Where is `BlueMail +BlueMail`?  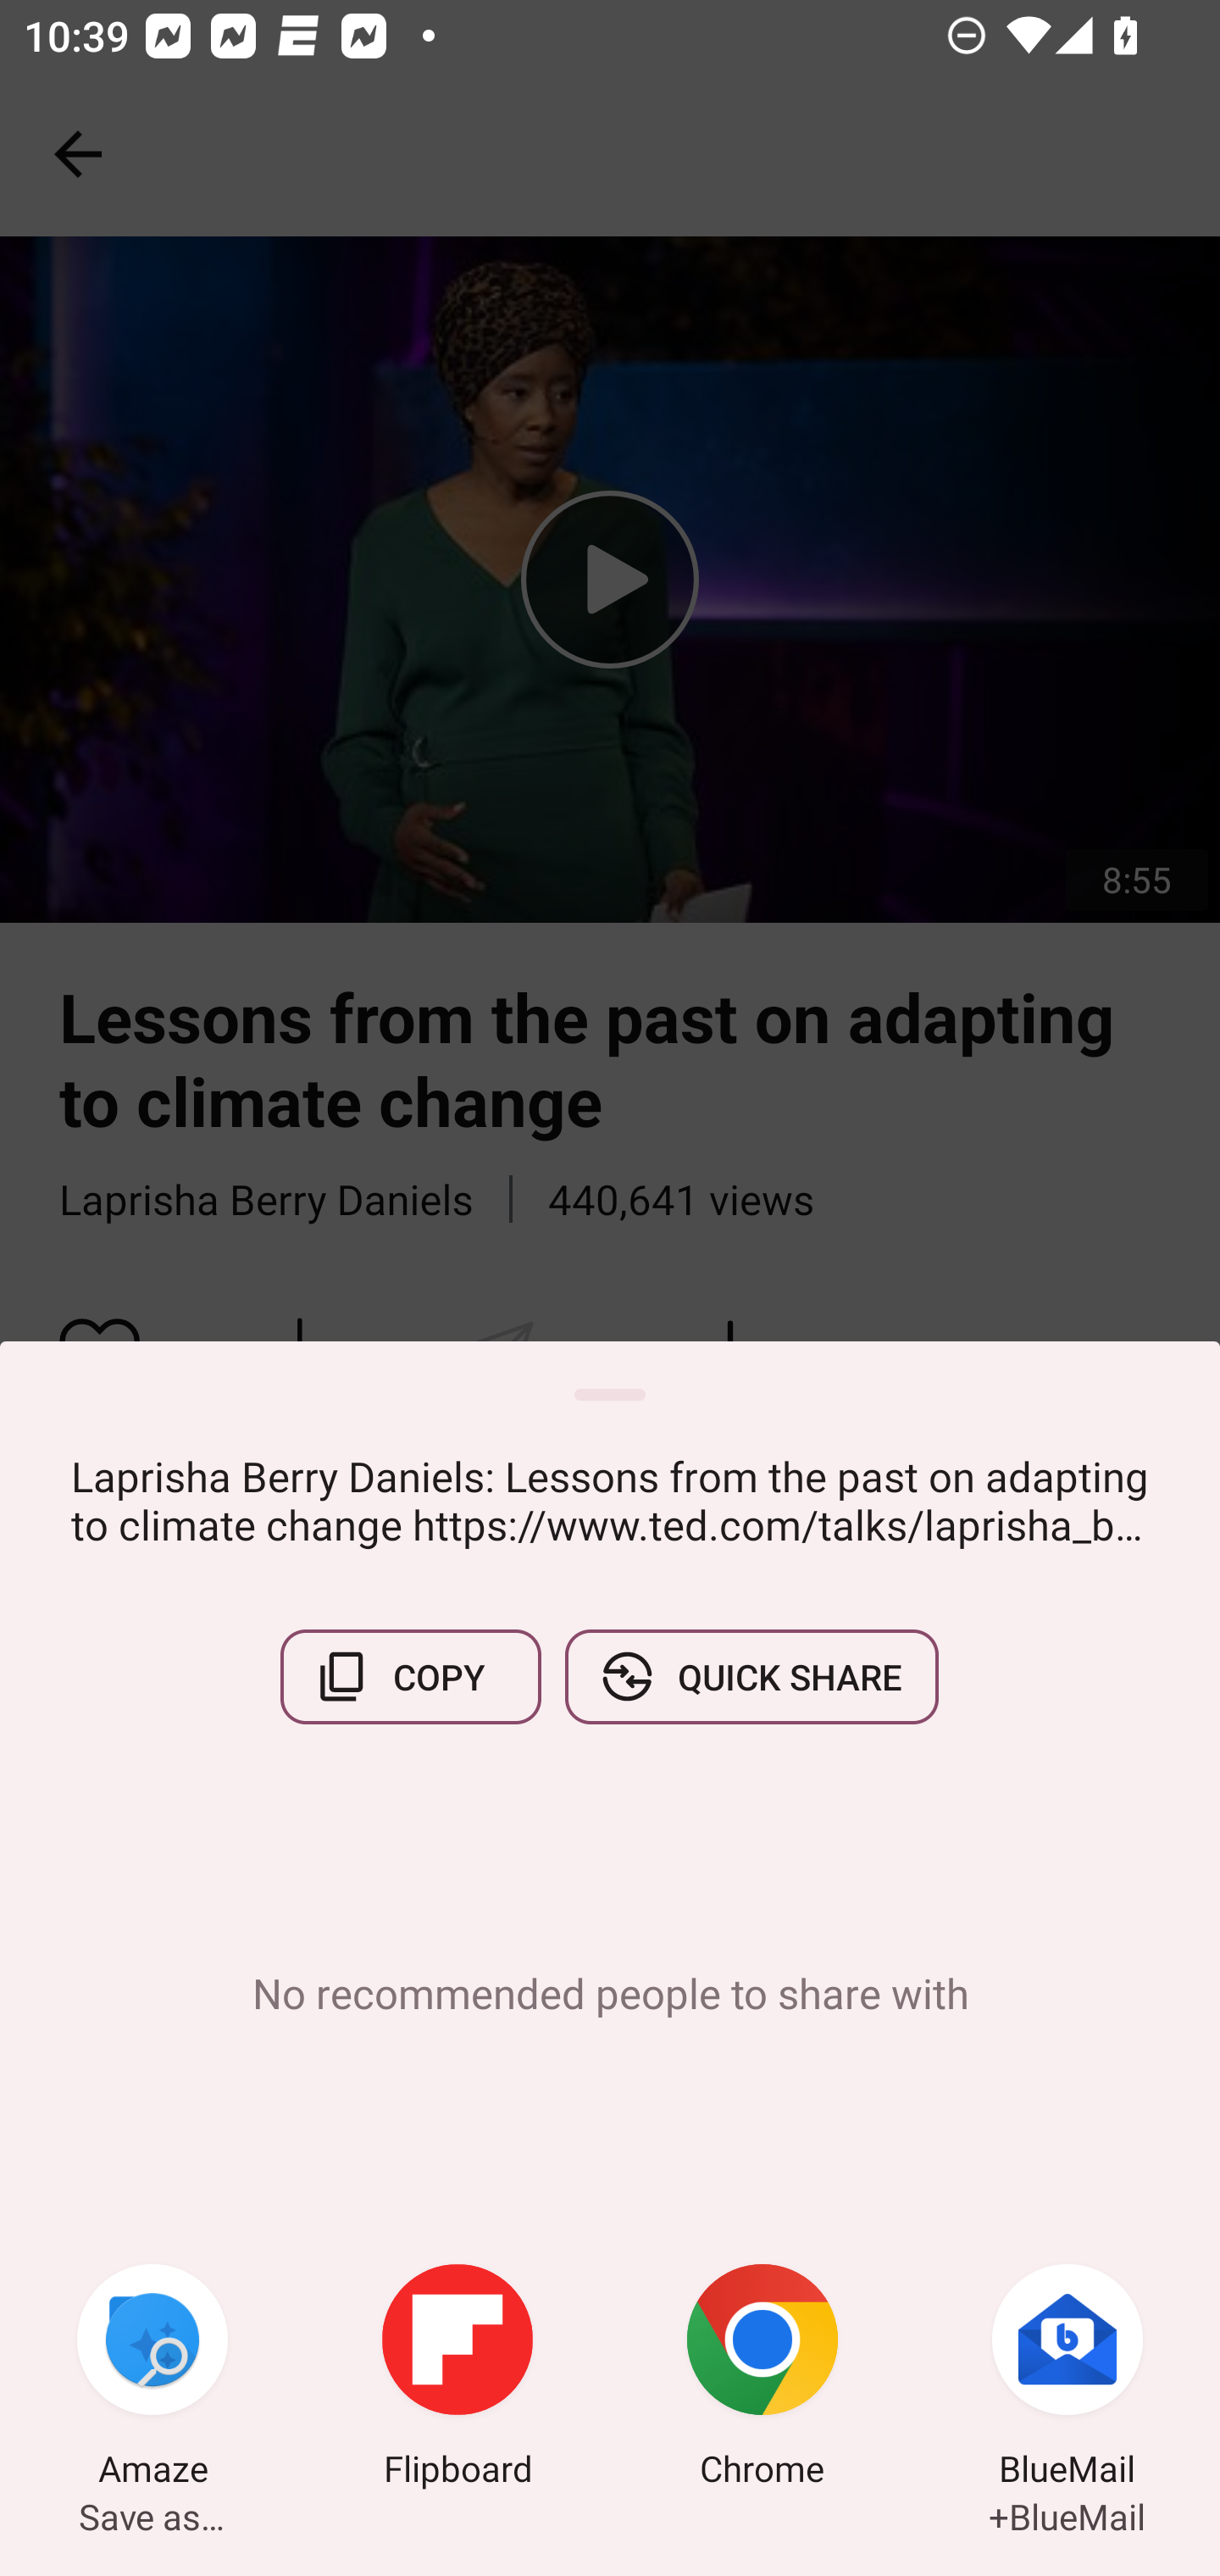
BlueMail +BlueMail is located at coordinates (1067, 2379).